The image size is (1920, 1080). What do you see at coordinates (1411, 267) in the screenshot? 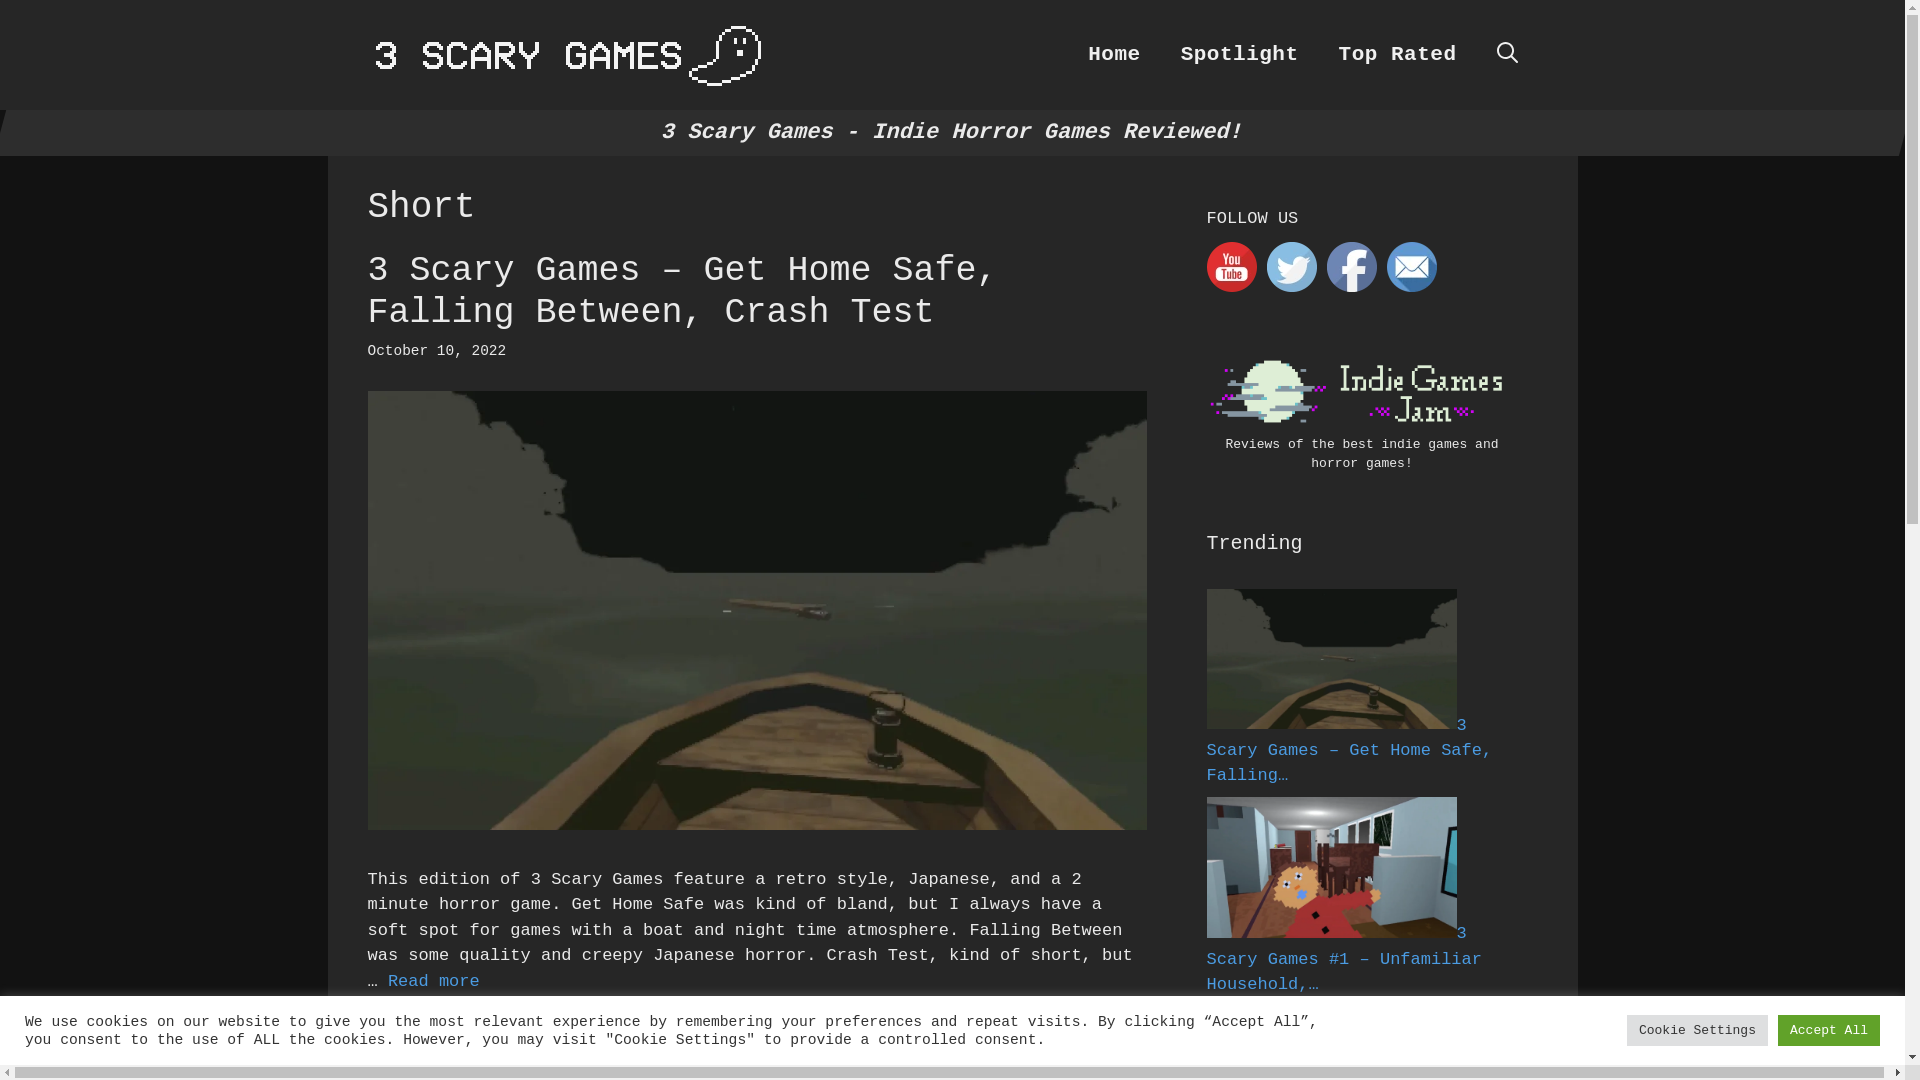
I see `Indie Games Jam Email Subscription` at bounding box center [1411, 267].